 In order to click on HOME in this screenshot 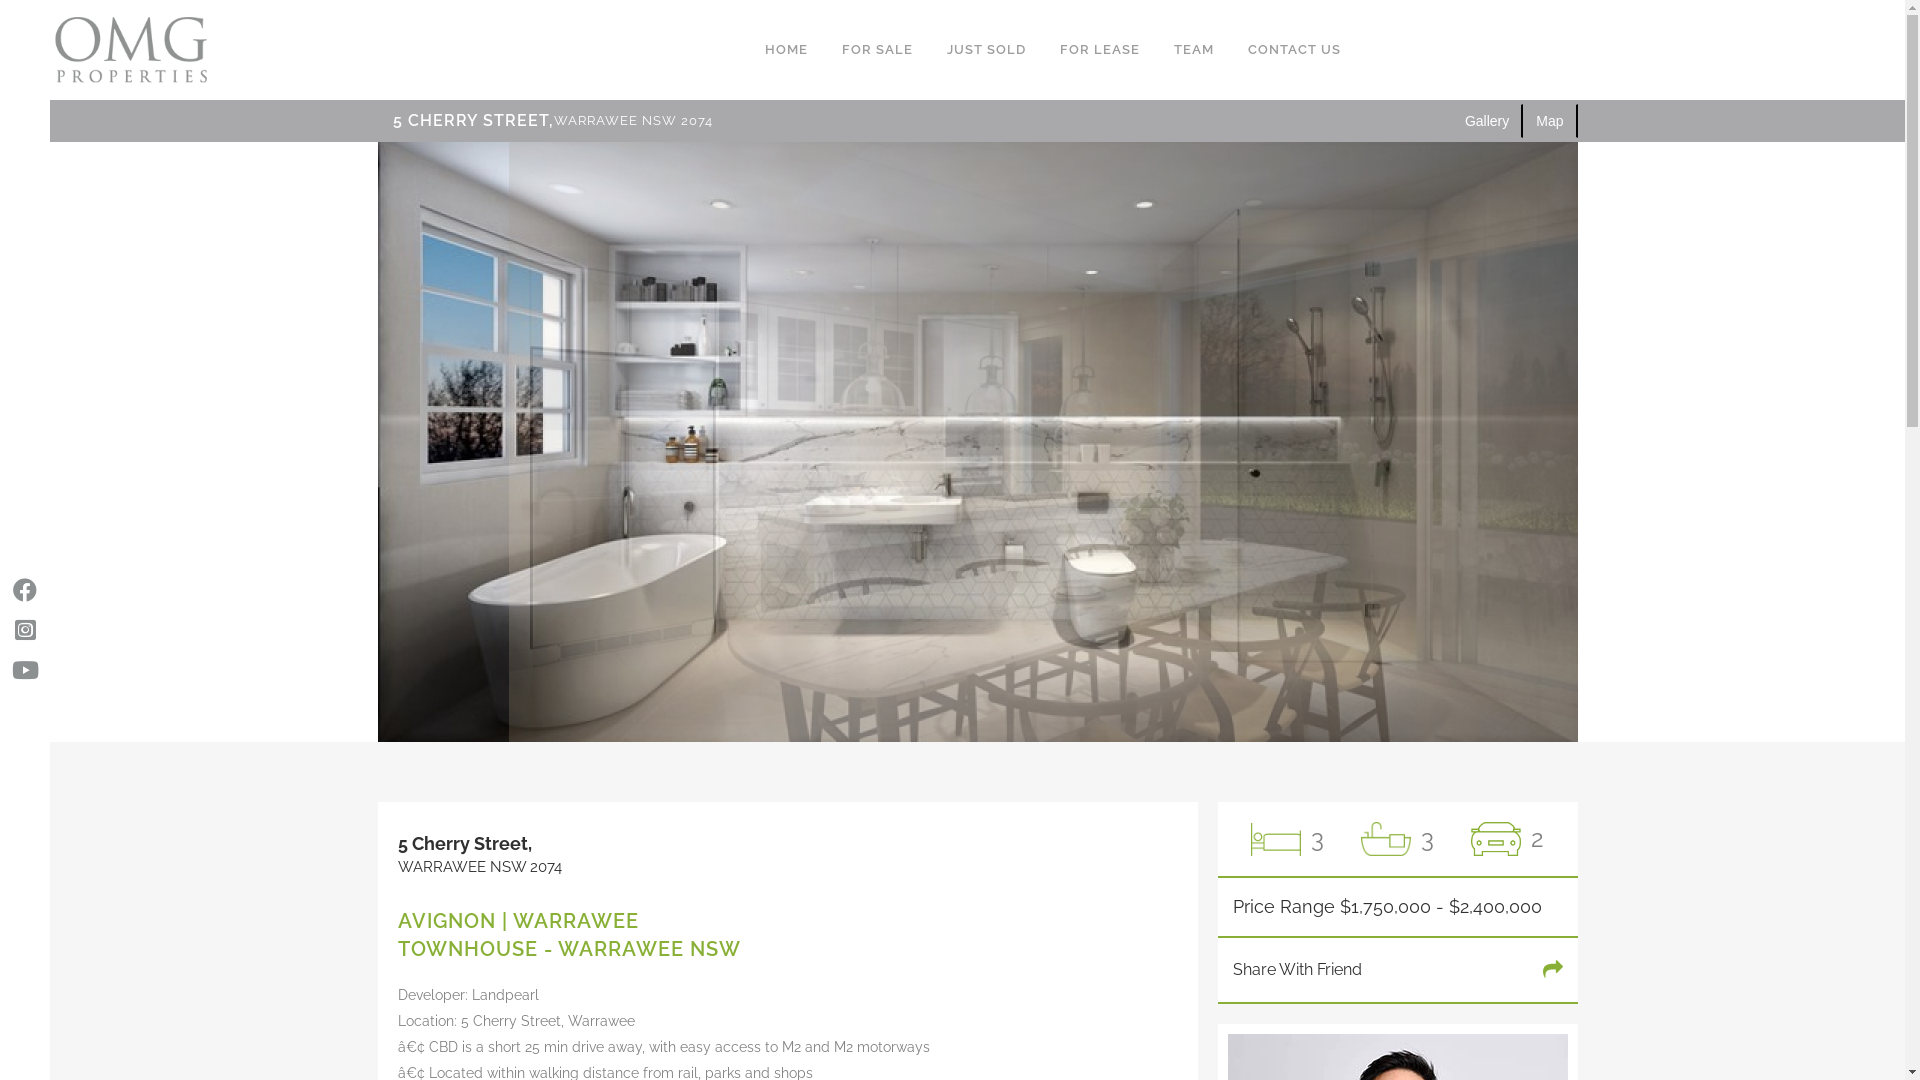, I will do `click(786, 50)`.